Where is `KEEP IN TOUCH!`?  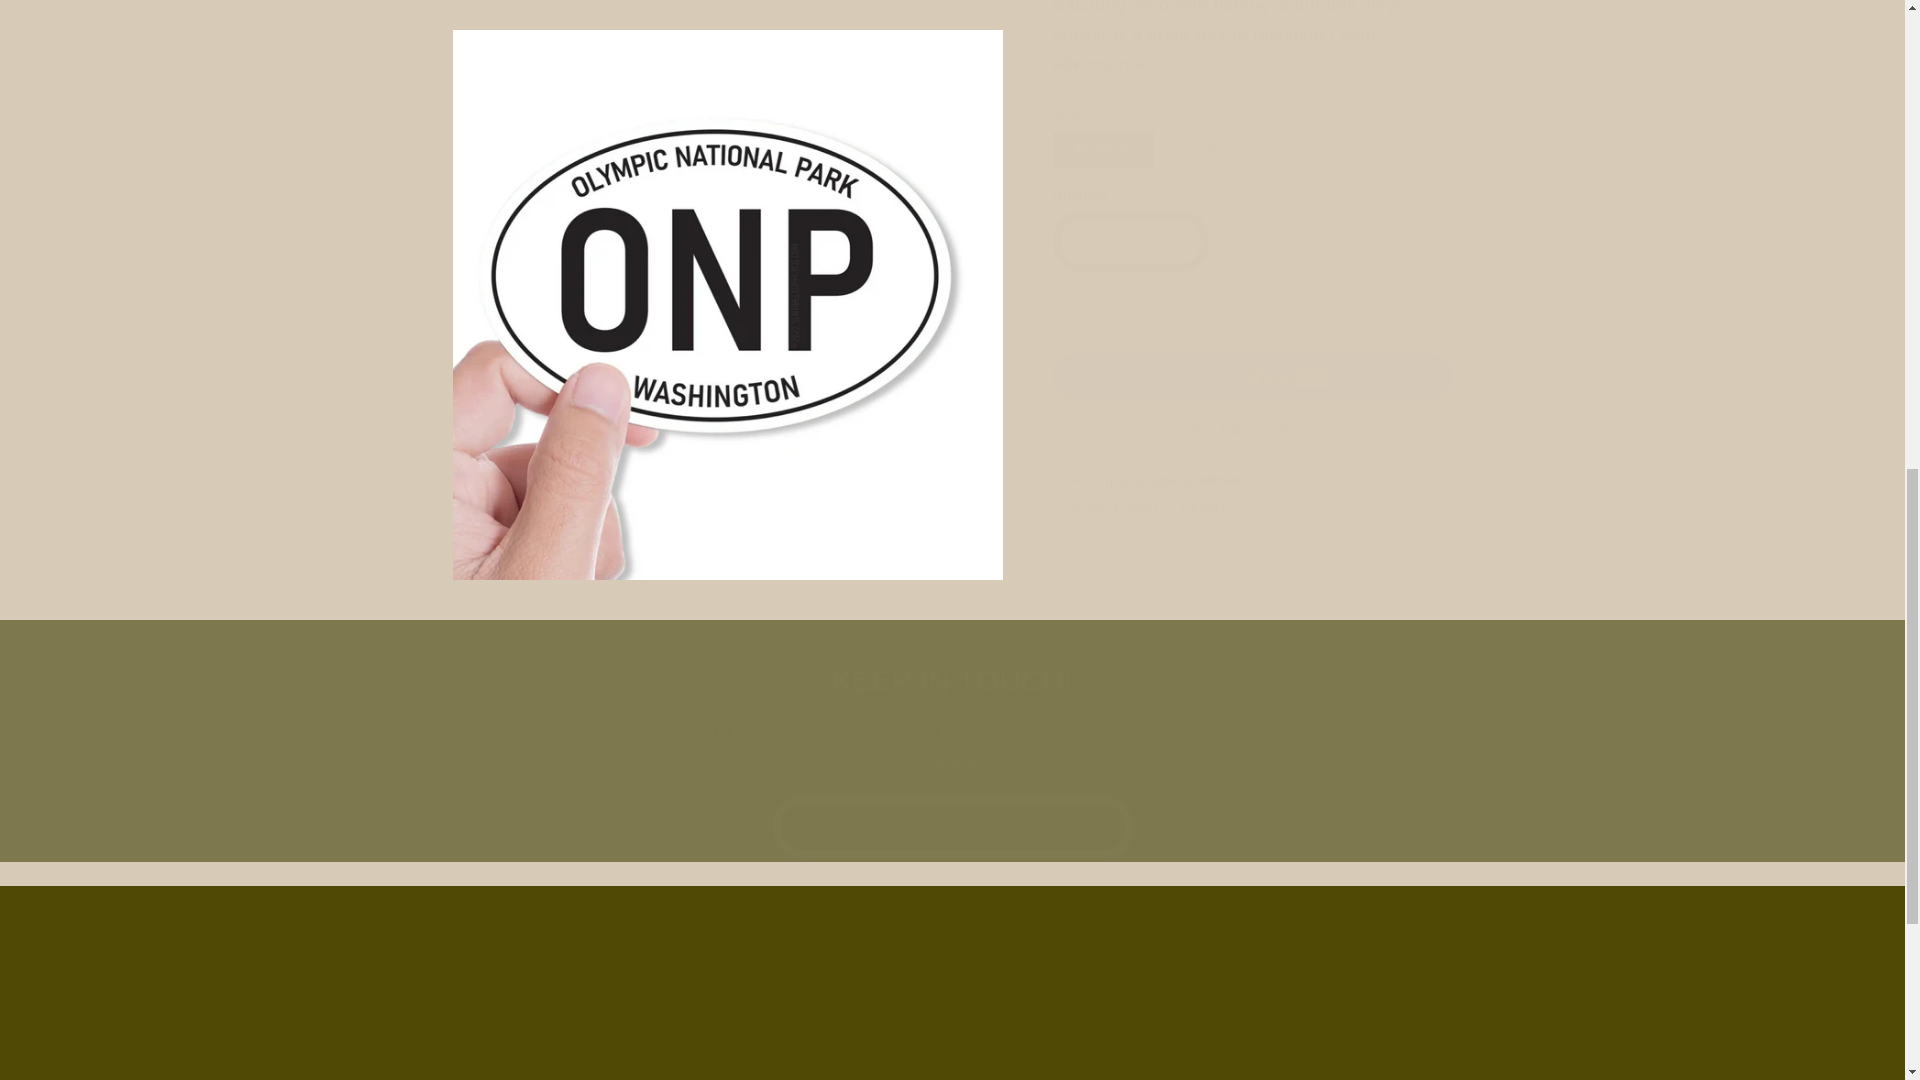
KEEP IN TOUCH! is located at coordinates (952, 682).